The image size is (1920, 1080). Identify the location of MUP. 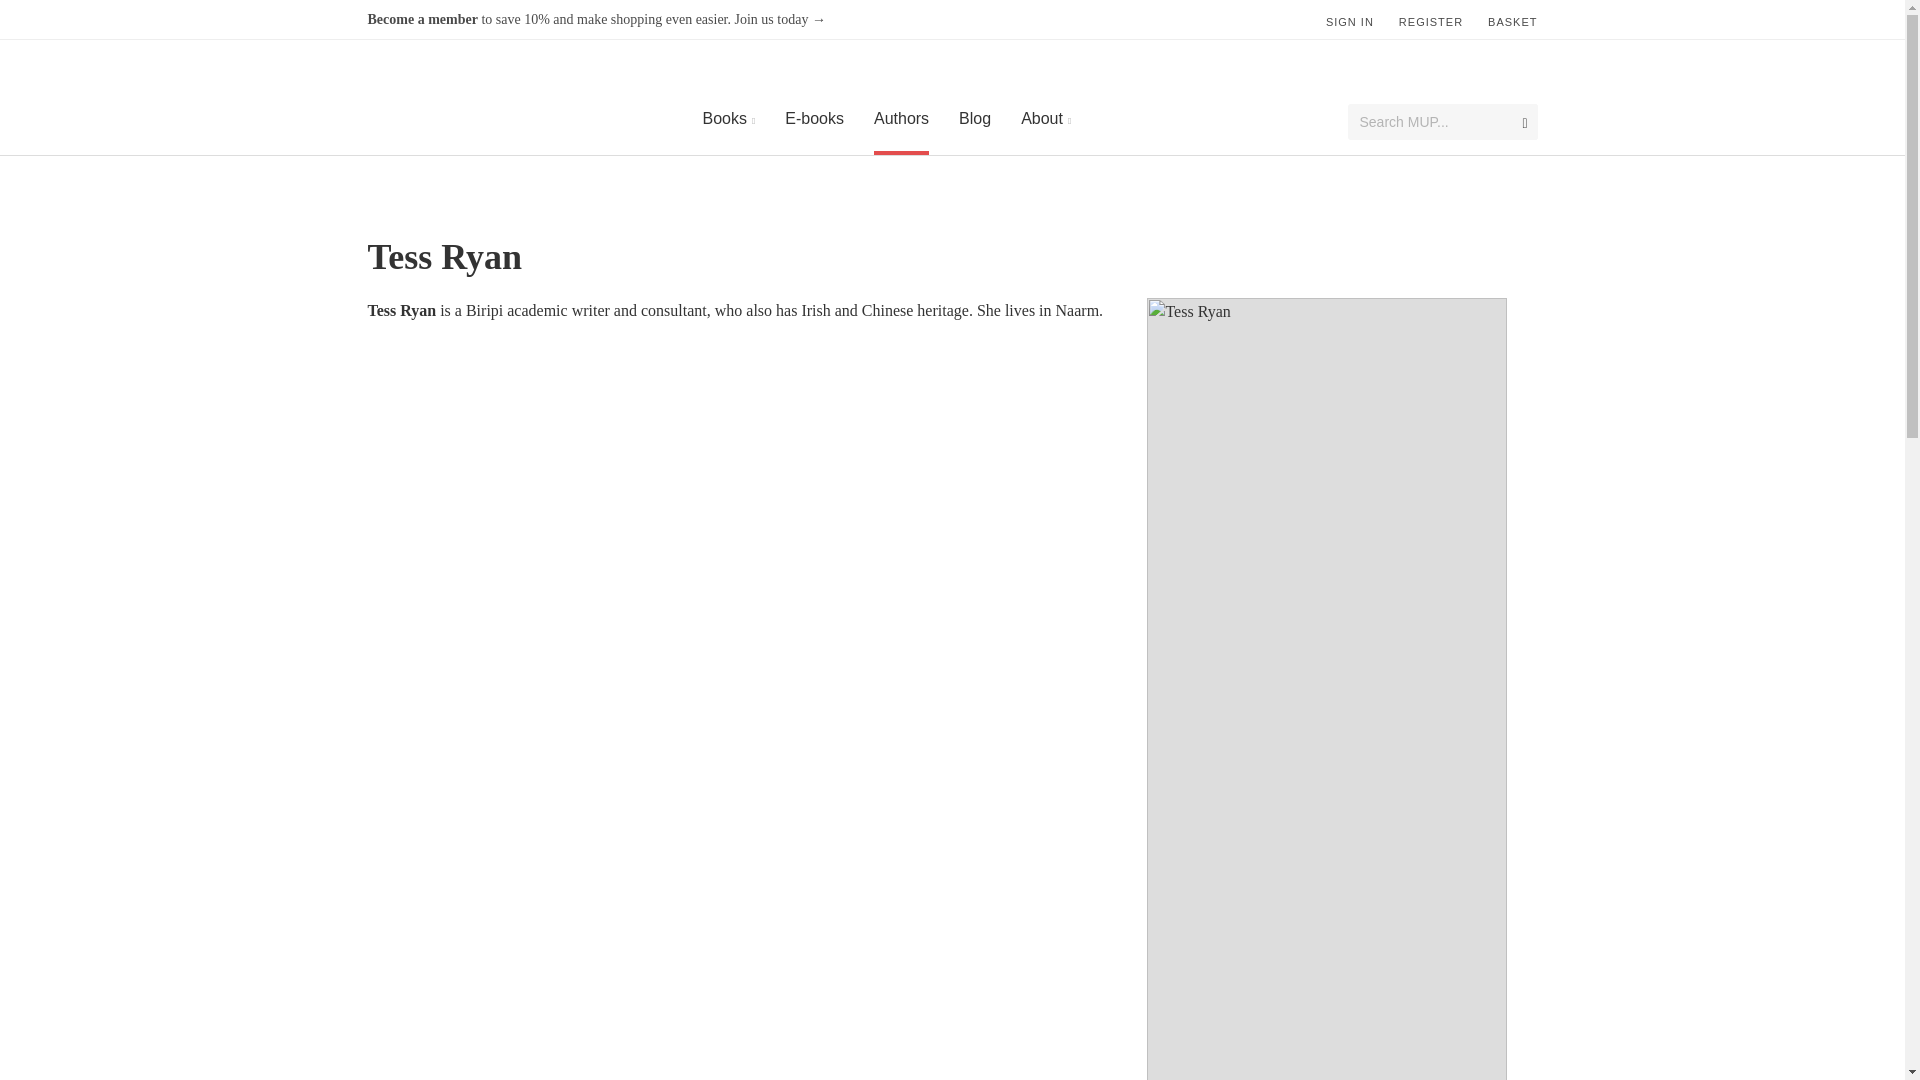
(450, 96).